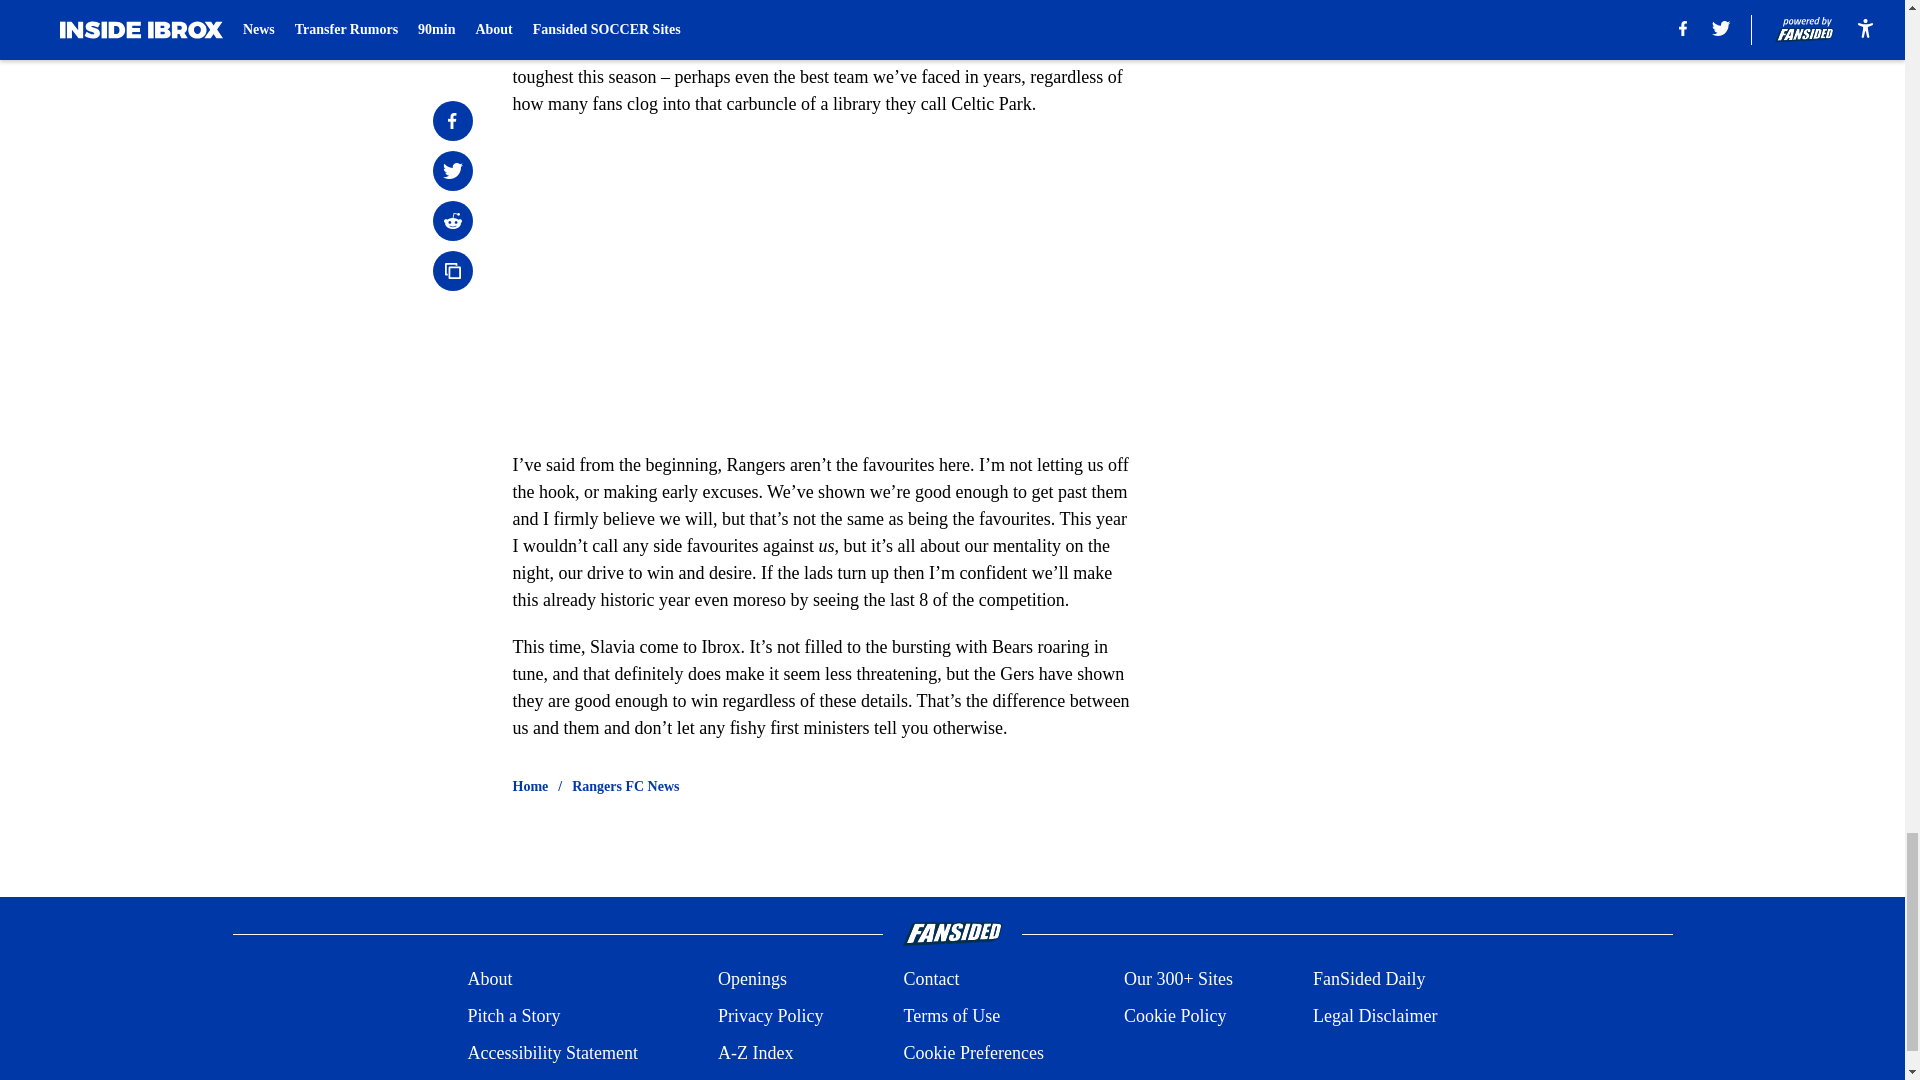 This screenshot has width=1920, height=1080. Describe the element at coordinates (930, 978) in the screenshot. I see `Contact` at that location.